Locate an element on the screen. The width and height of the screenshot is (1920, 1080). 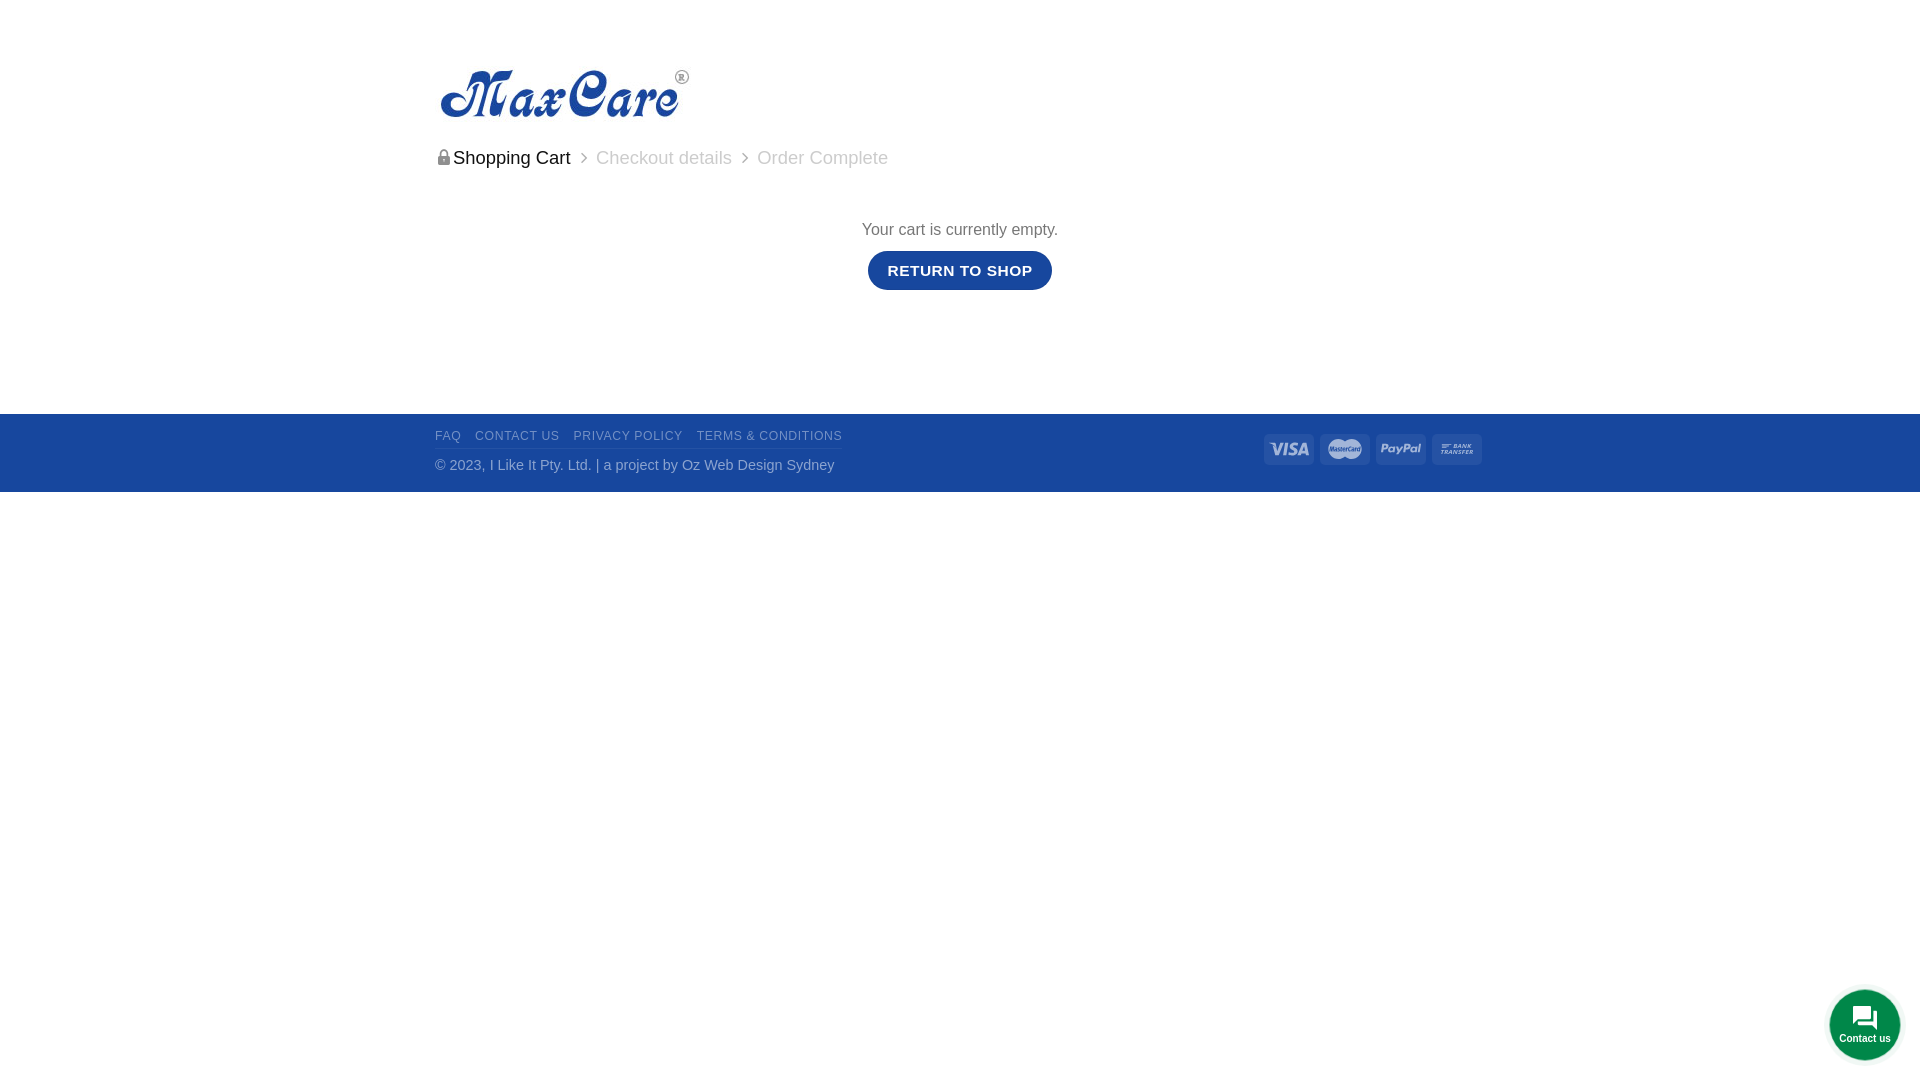
Shopping Cart is located at coordinates (512, 158).